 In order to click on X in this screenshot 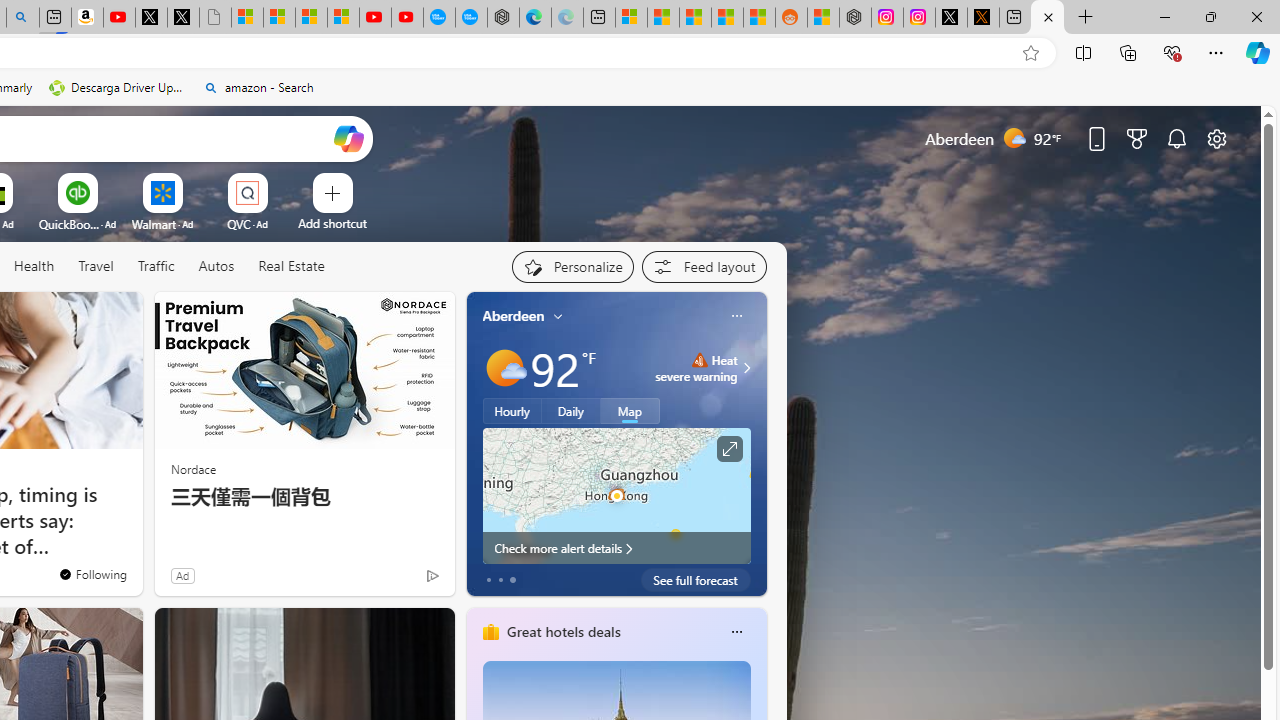, I will do `click(182, 18)`.